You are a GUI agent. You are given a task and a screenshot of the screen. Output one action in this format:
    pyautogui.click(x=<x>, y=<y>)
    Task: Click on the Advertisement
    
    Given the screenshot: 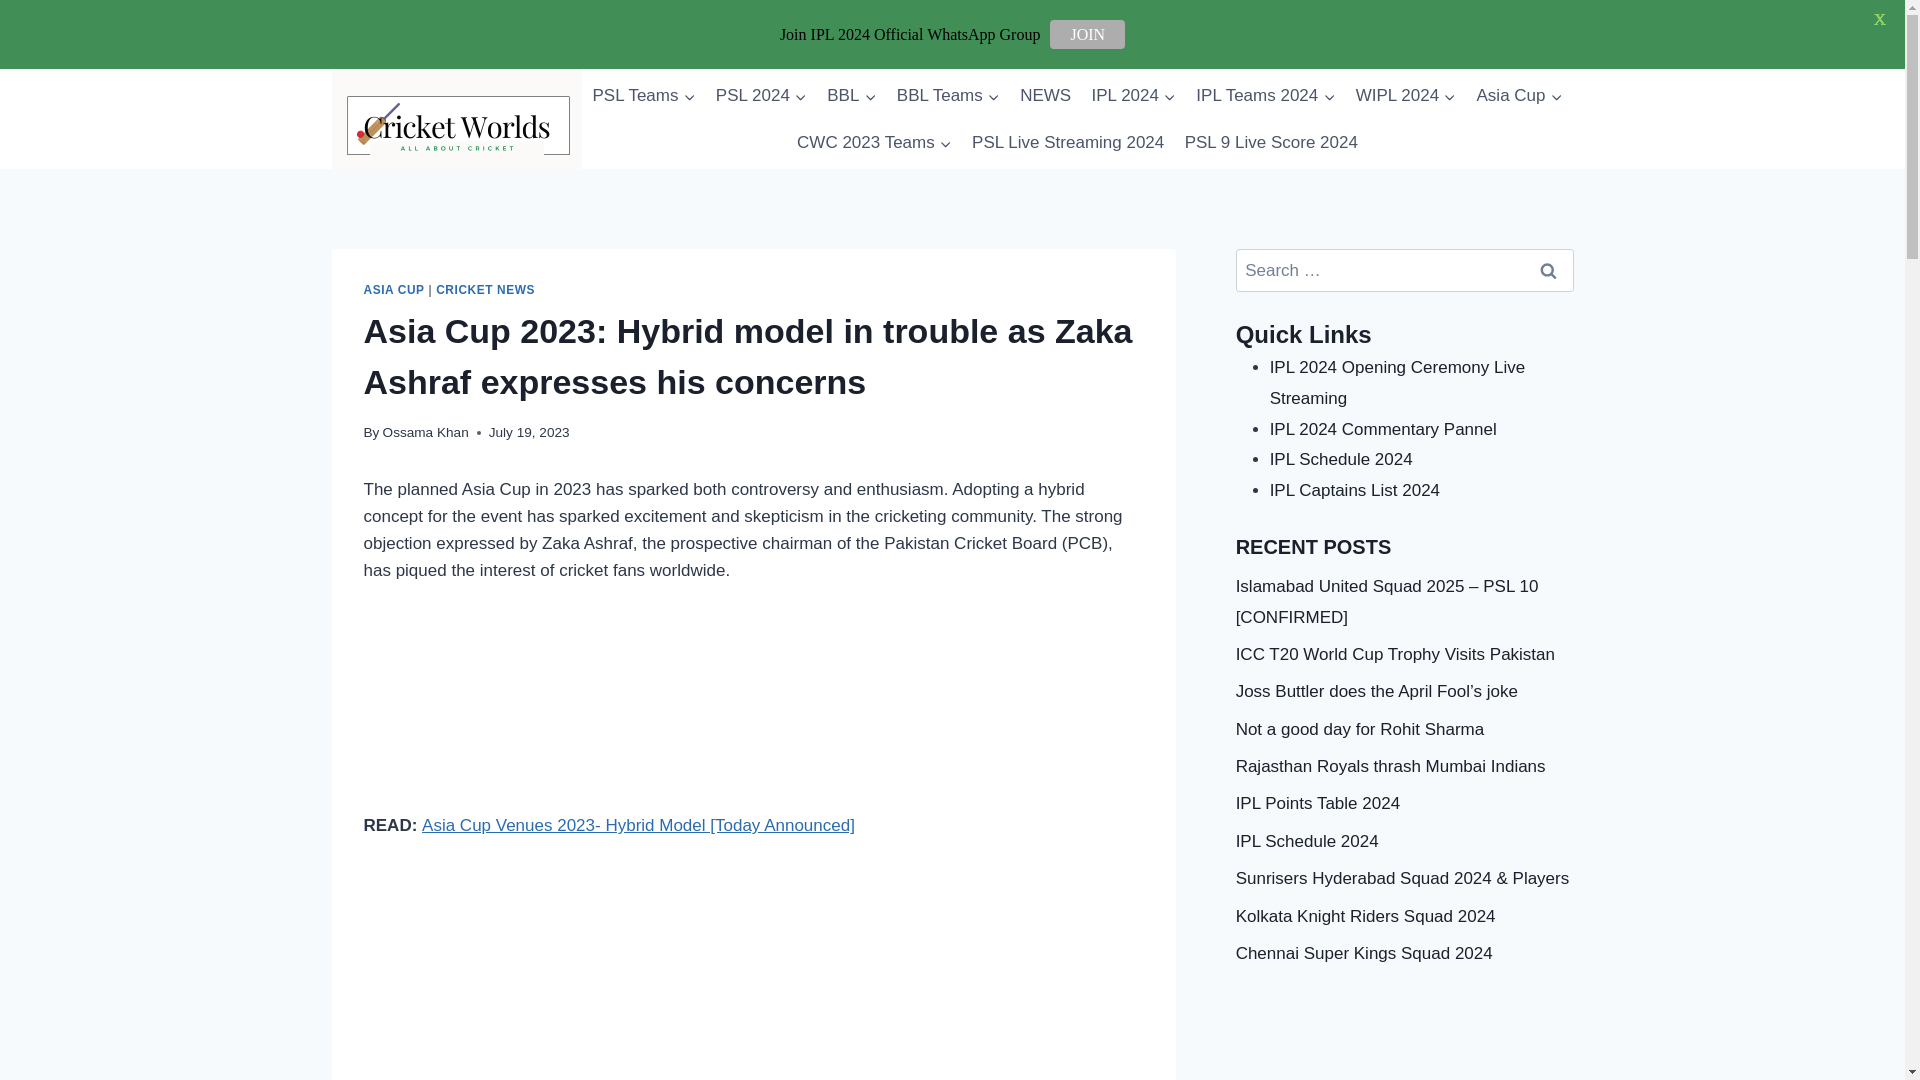 What is the action you would take?
    pyautogui.click(x=754, y=975)
    